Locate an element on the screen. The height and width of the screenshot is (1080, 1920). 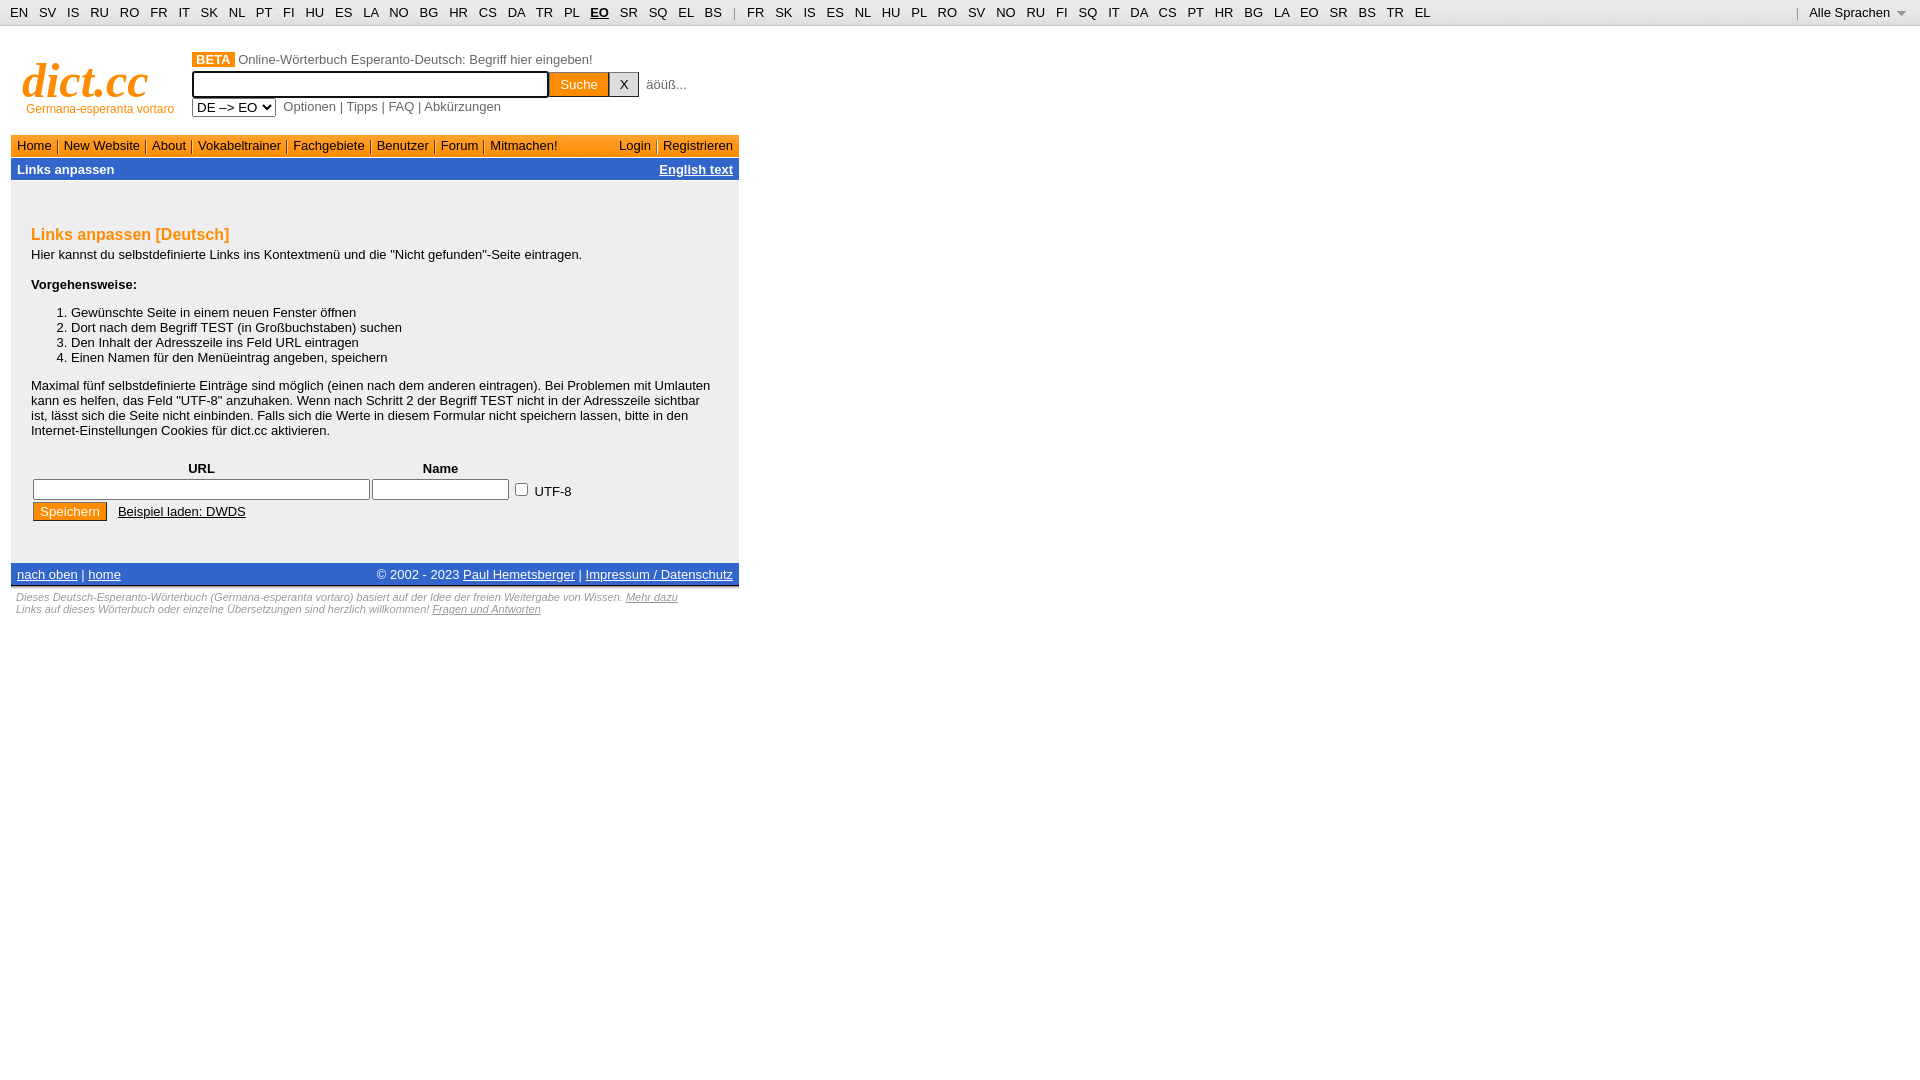
RU is located at coordinates (1036, 12).